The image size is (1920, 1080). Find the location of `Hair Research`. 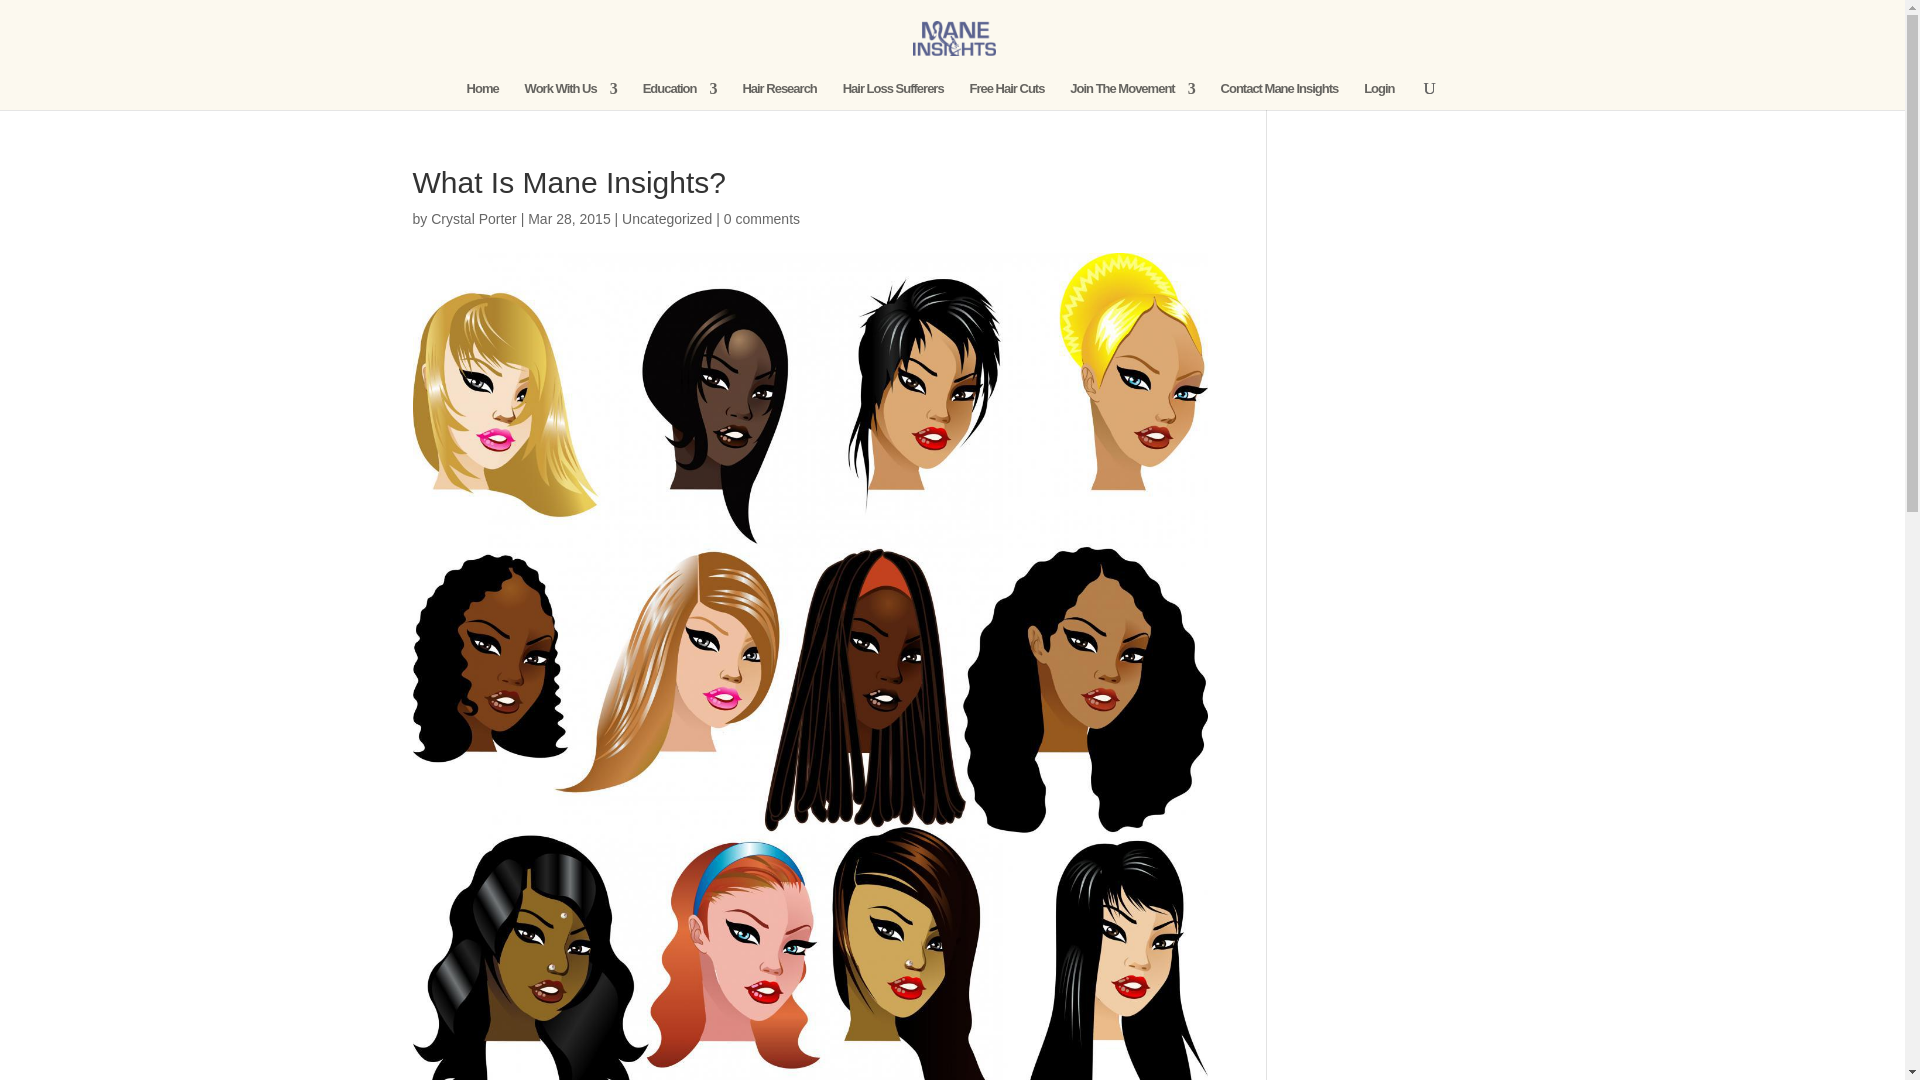

Hair Research is located at coordinates (778, 96).